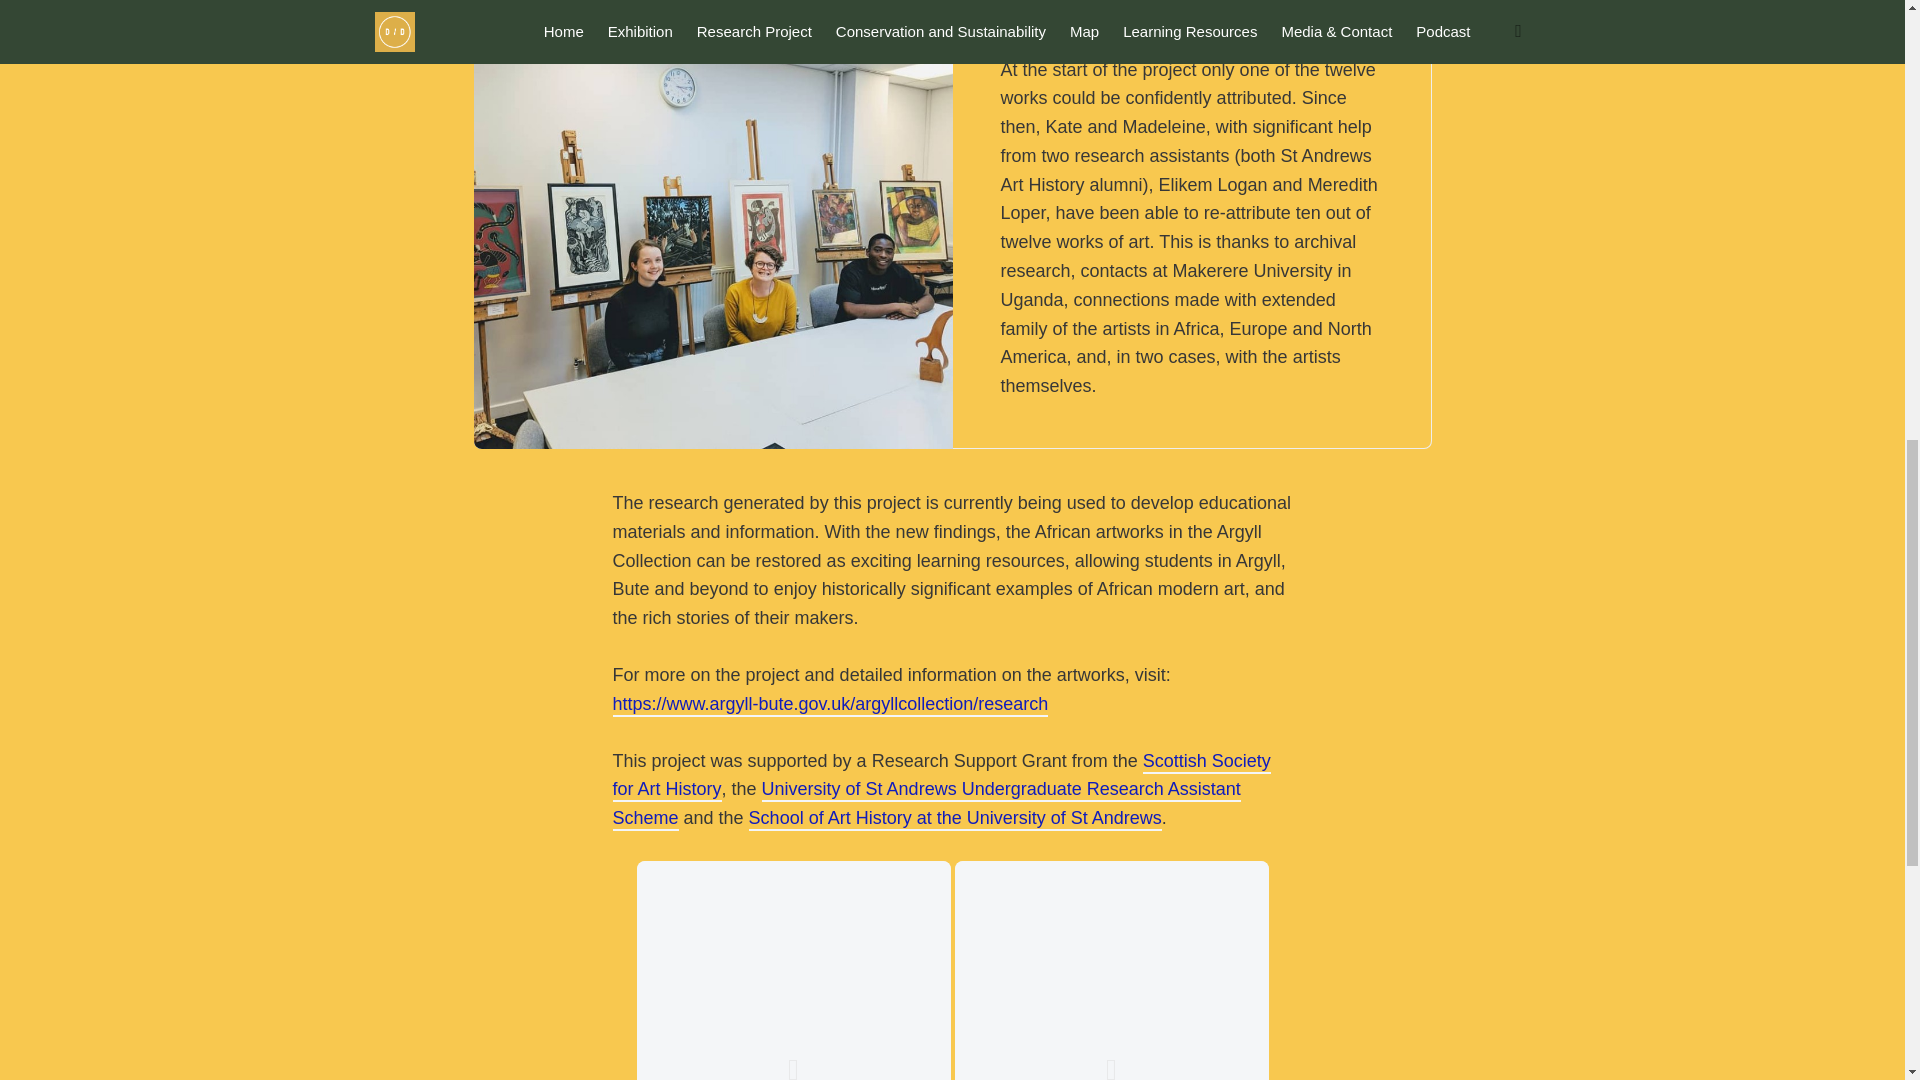 The height and width of the screenshot is (1080, 1920). Describe the element at coordinates (940, 776) in the screenshot. I see `Scottish Society for Art History` at that location.